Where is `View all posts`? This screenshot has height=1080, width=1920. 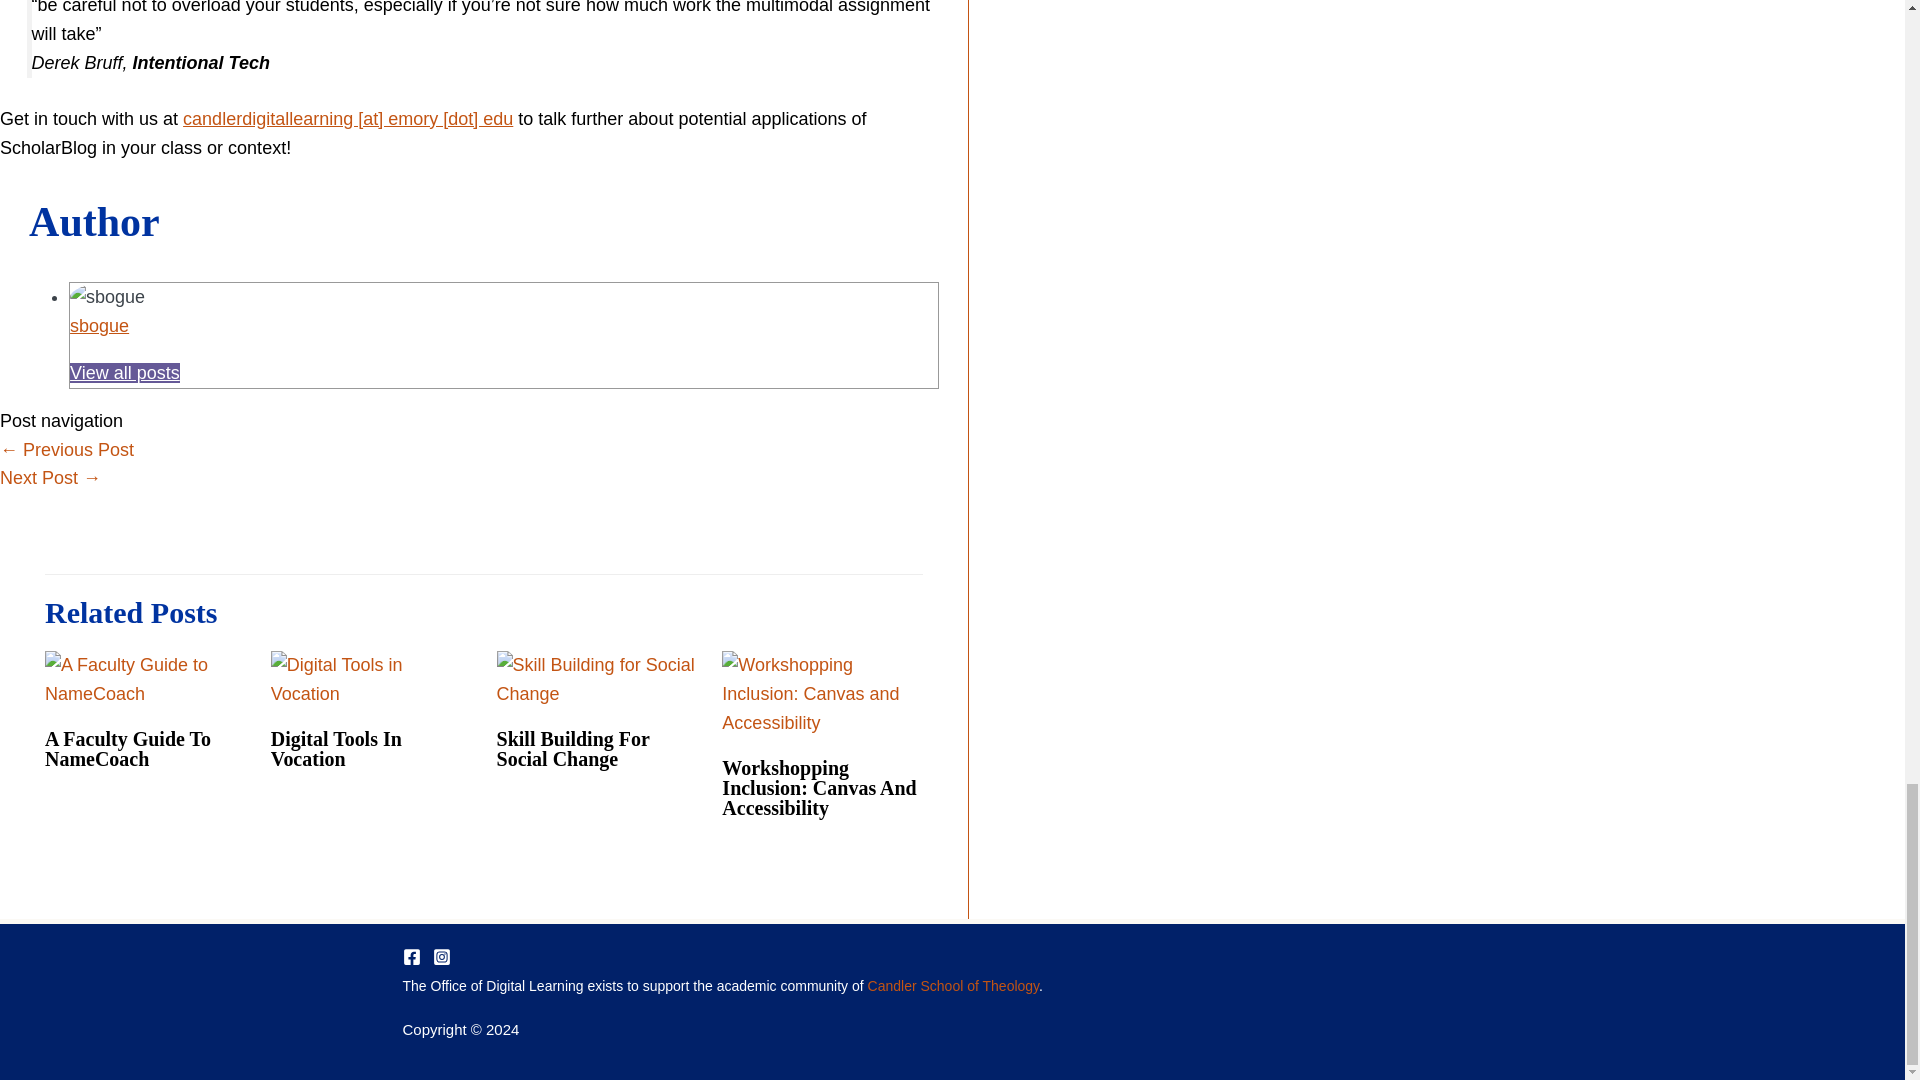
View all posts is located at coordinates (124, 372).